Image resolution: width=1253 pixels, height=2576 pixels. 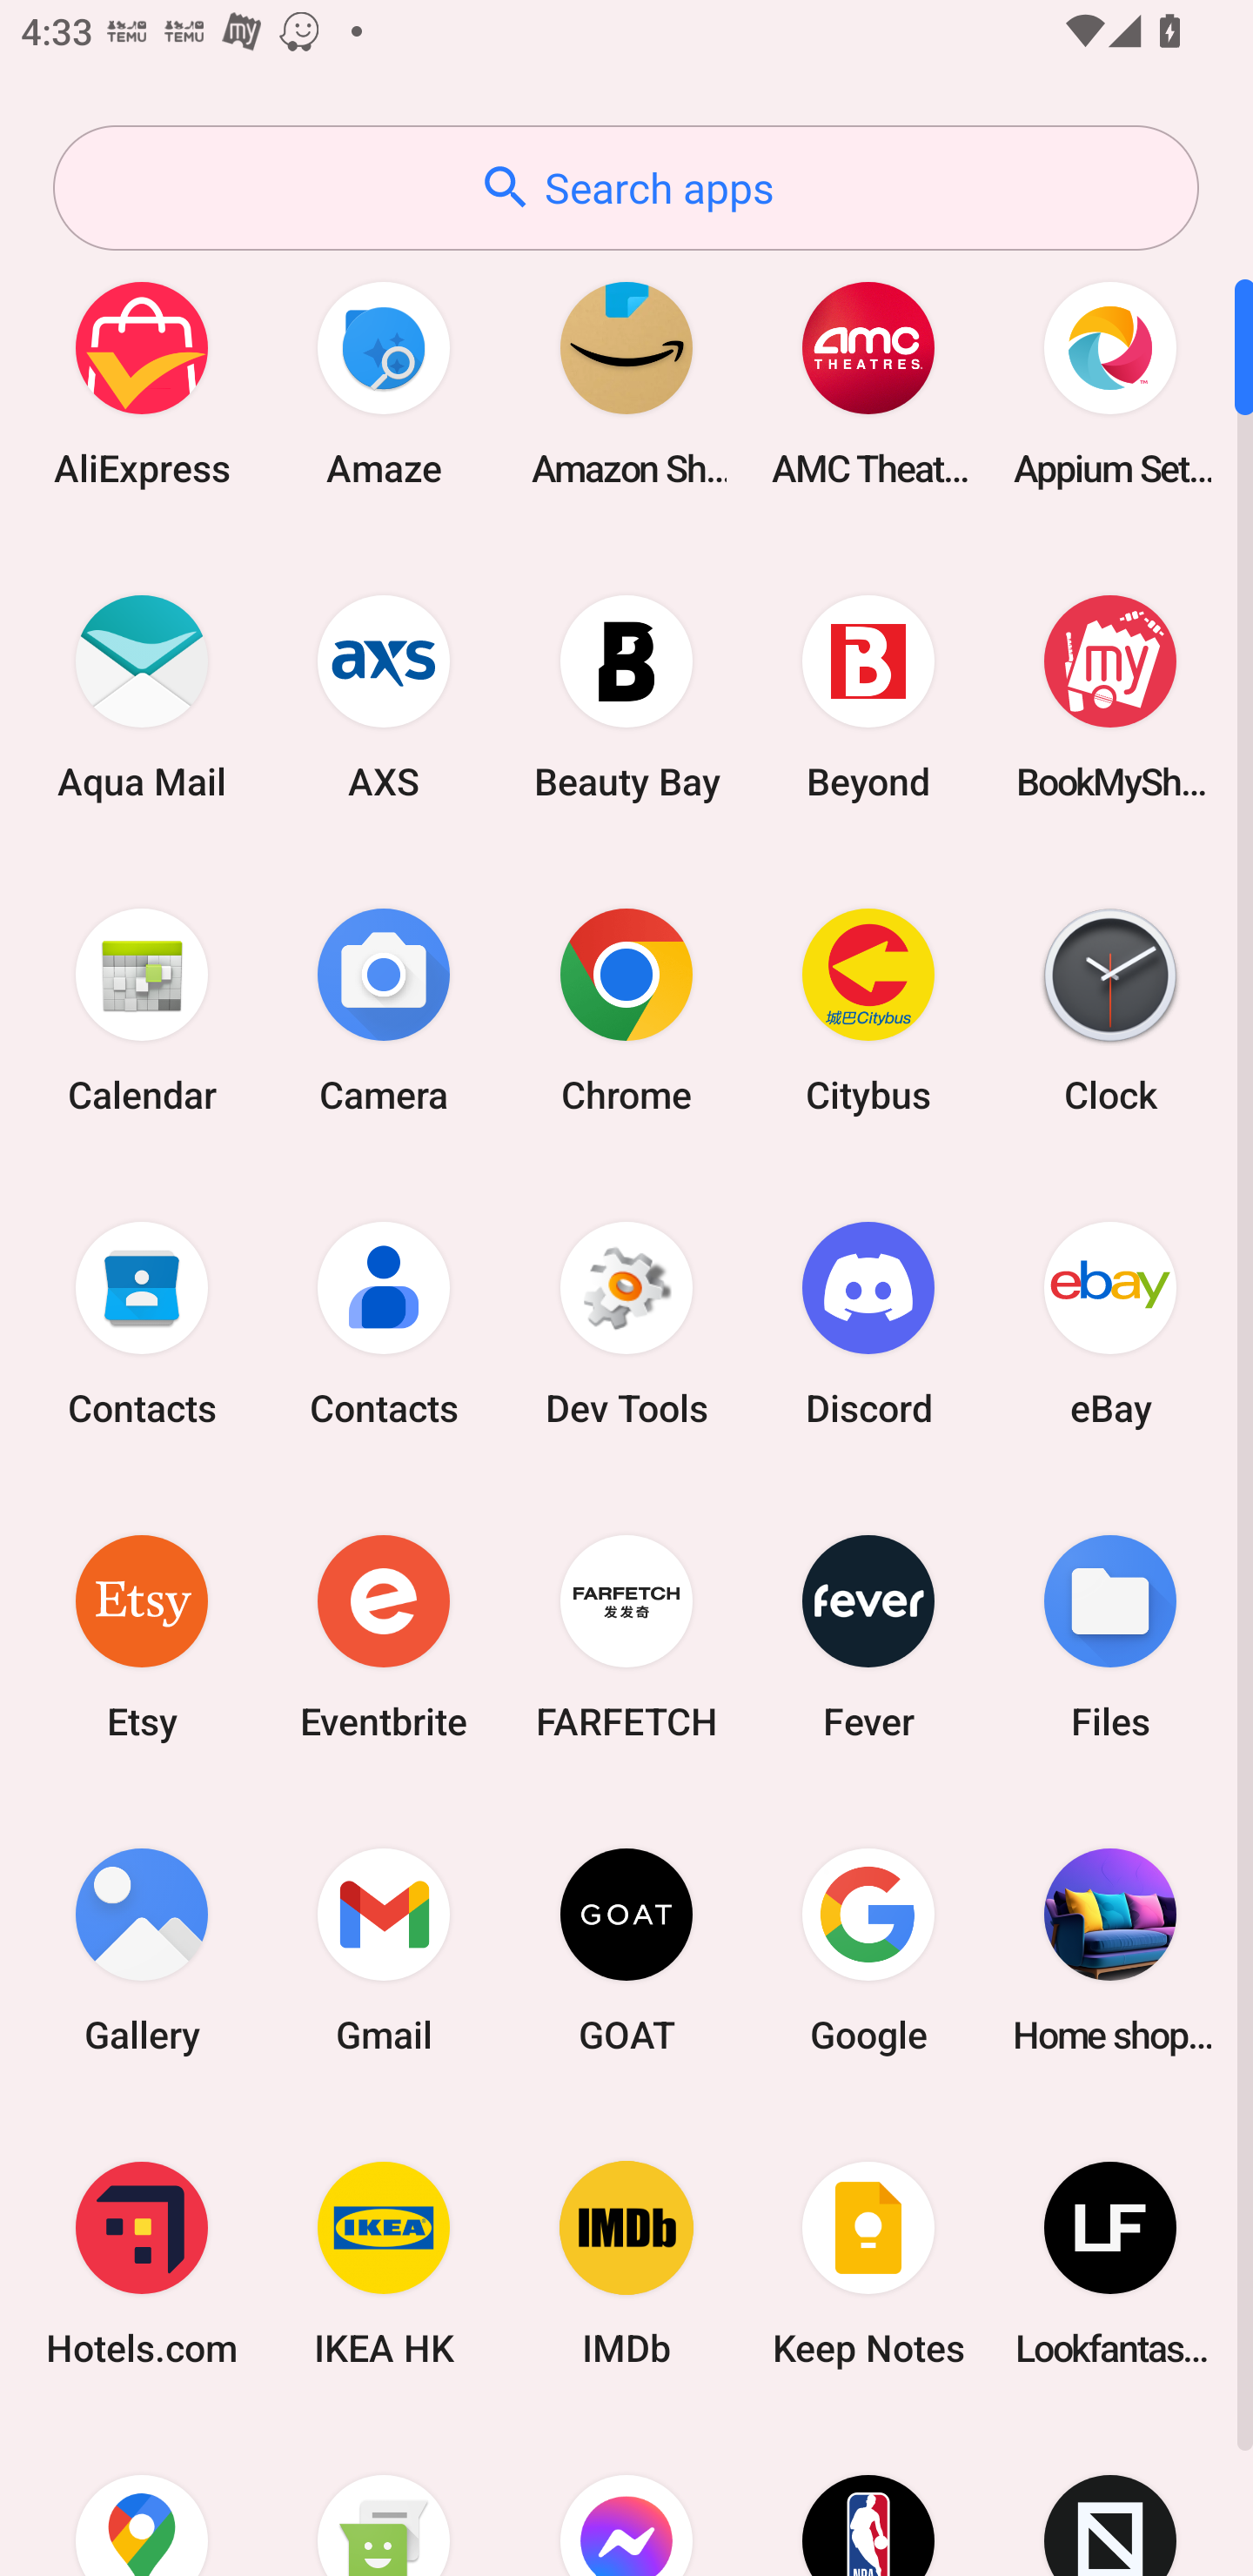 What do you see at coordinates (1110, 1010) in the screenshot?
I see `Clock` at bounding box center [1110, 1010].